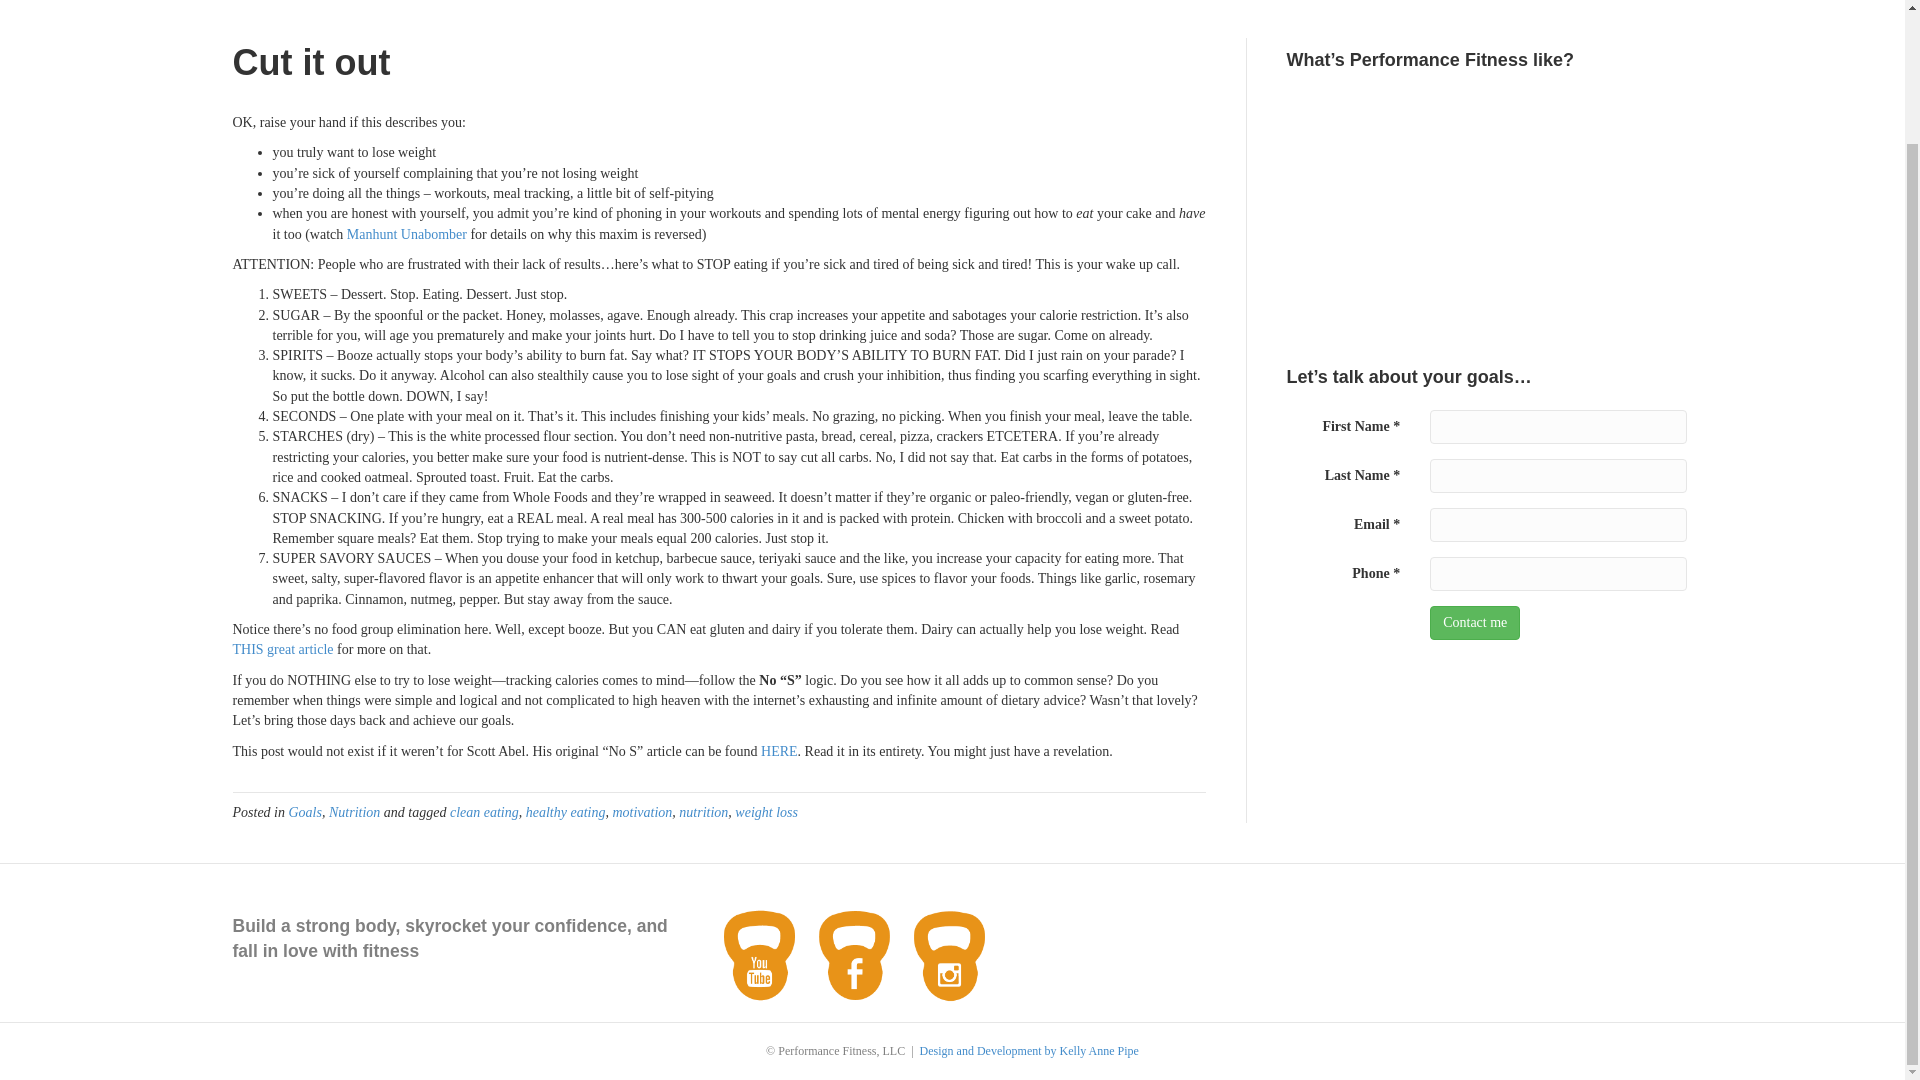 The width and height of the screenshot is (1920, 1080). What do you see at coordinates (282, 648) in the screenshot?
I see `THIS great article` at bounding box center [282, 648].